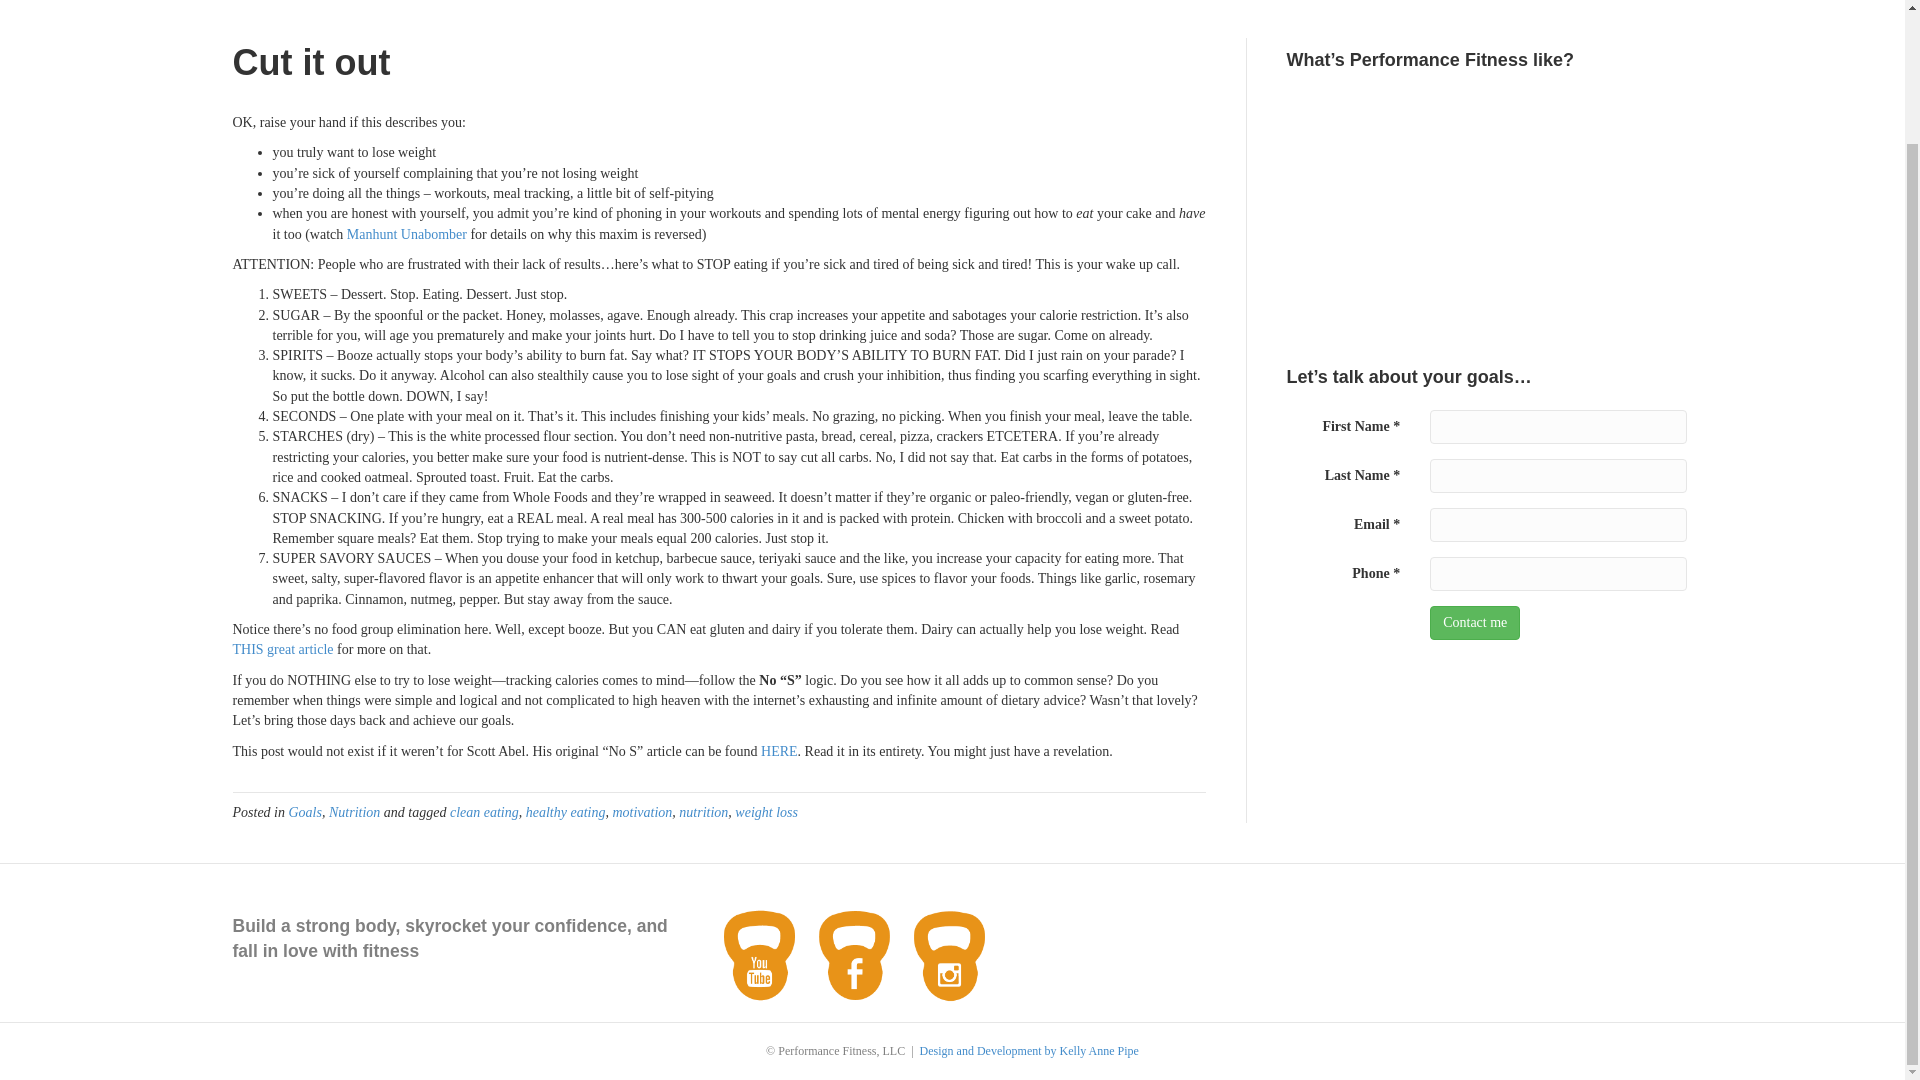 The width and height of the screenshot is (1920, 1080). What do you see at coordinates (282, 648) in the screenshot?
I see `THIS great article` at bounding box center [282, 648].